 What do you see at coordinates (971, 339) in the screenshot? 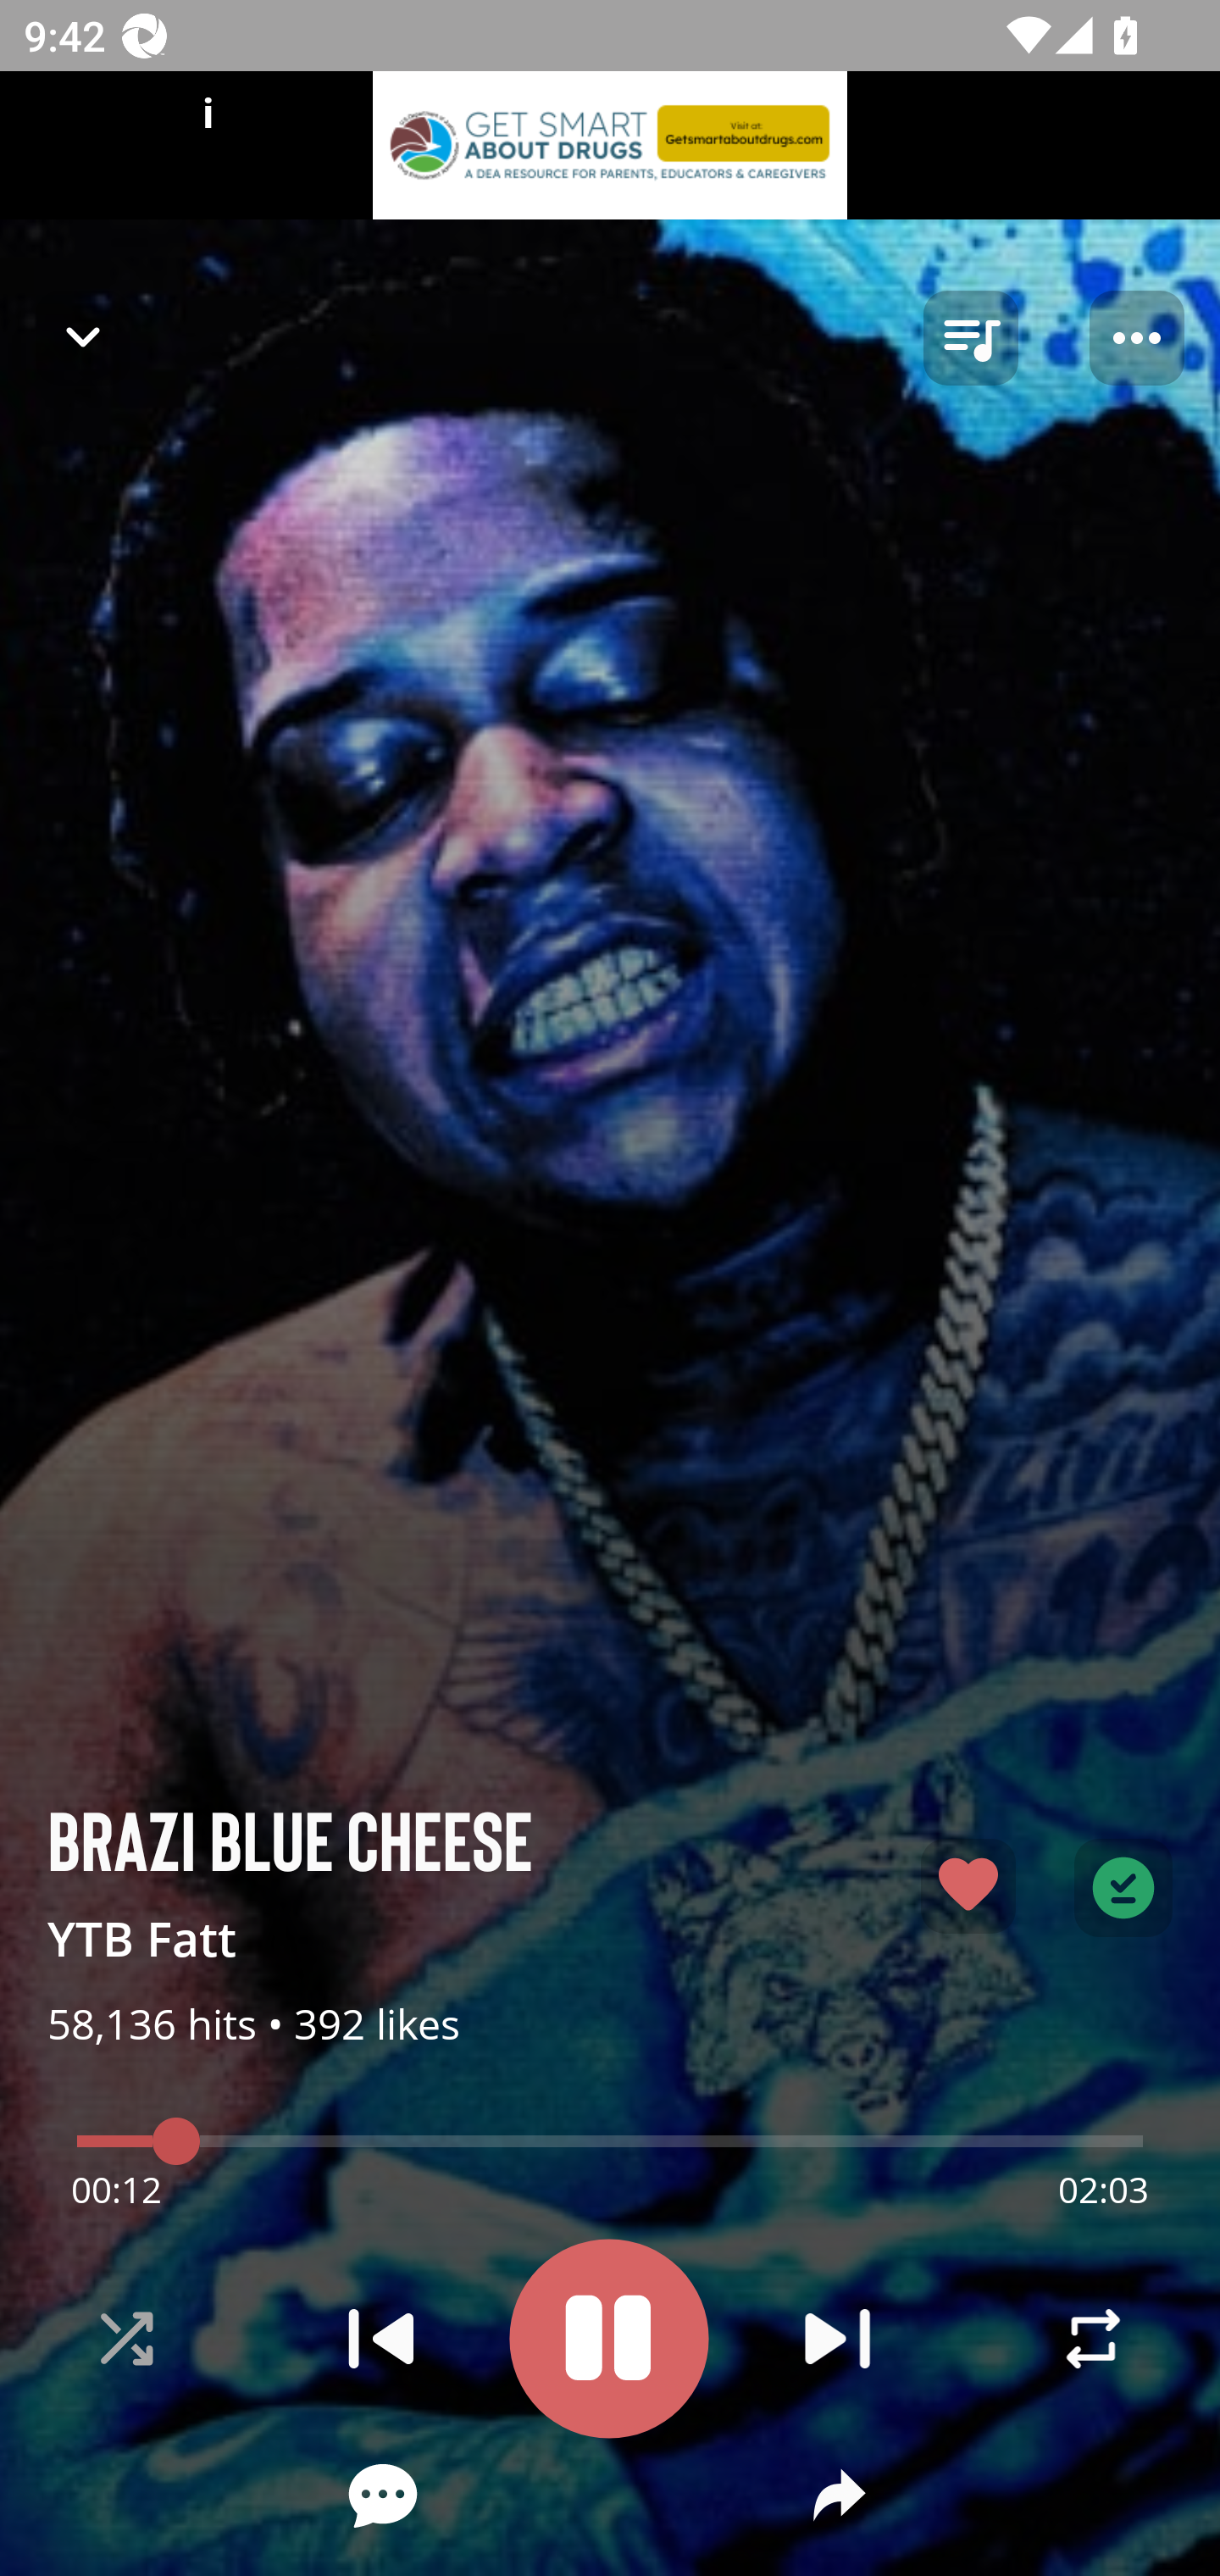
I see `queue` at bounding box center [971, 339].